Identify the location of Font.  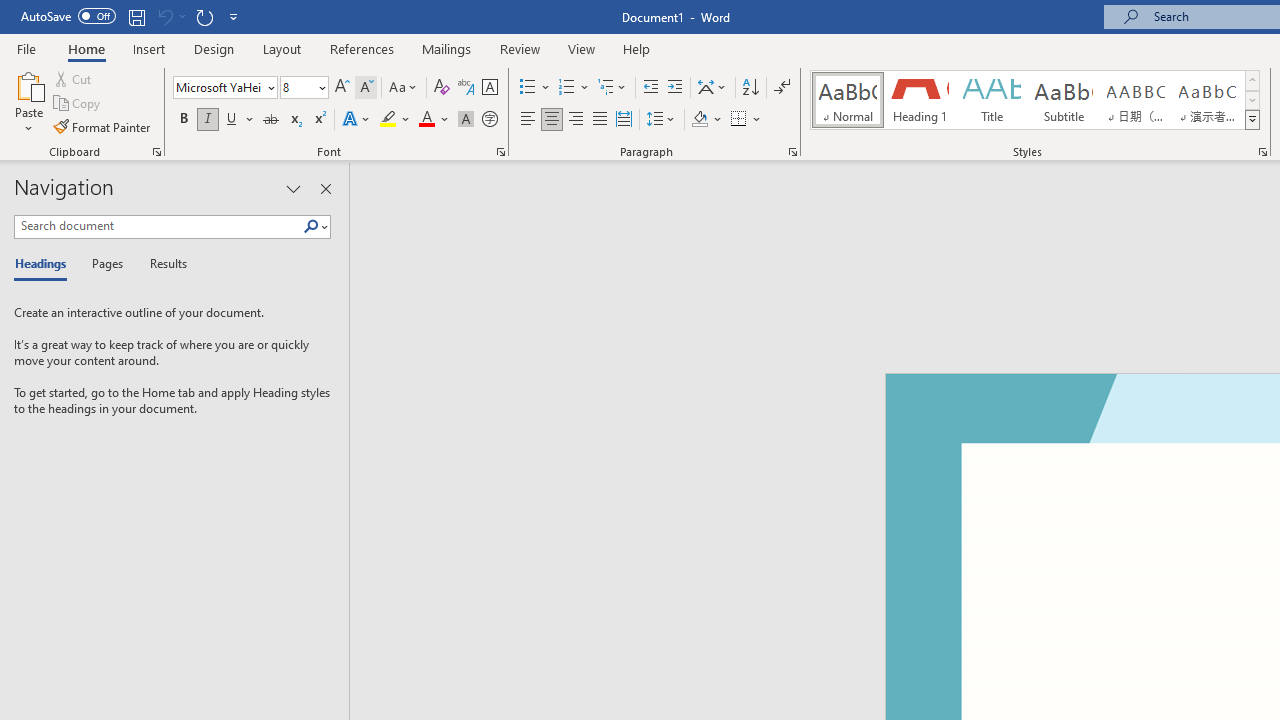
(218, 87).